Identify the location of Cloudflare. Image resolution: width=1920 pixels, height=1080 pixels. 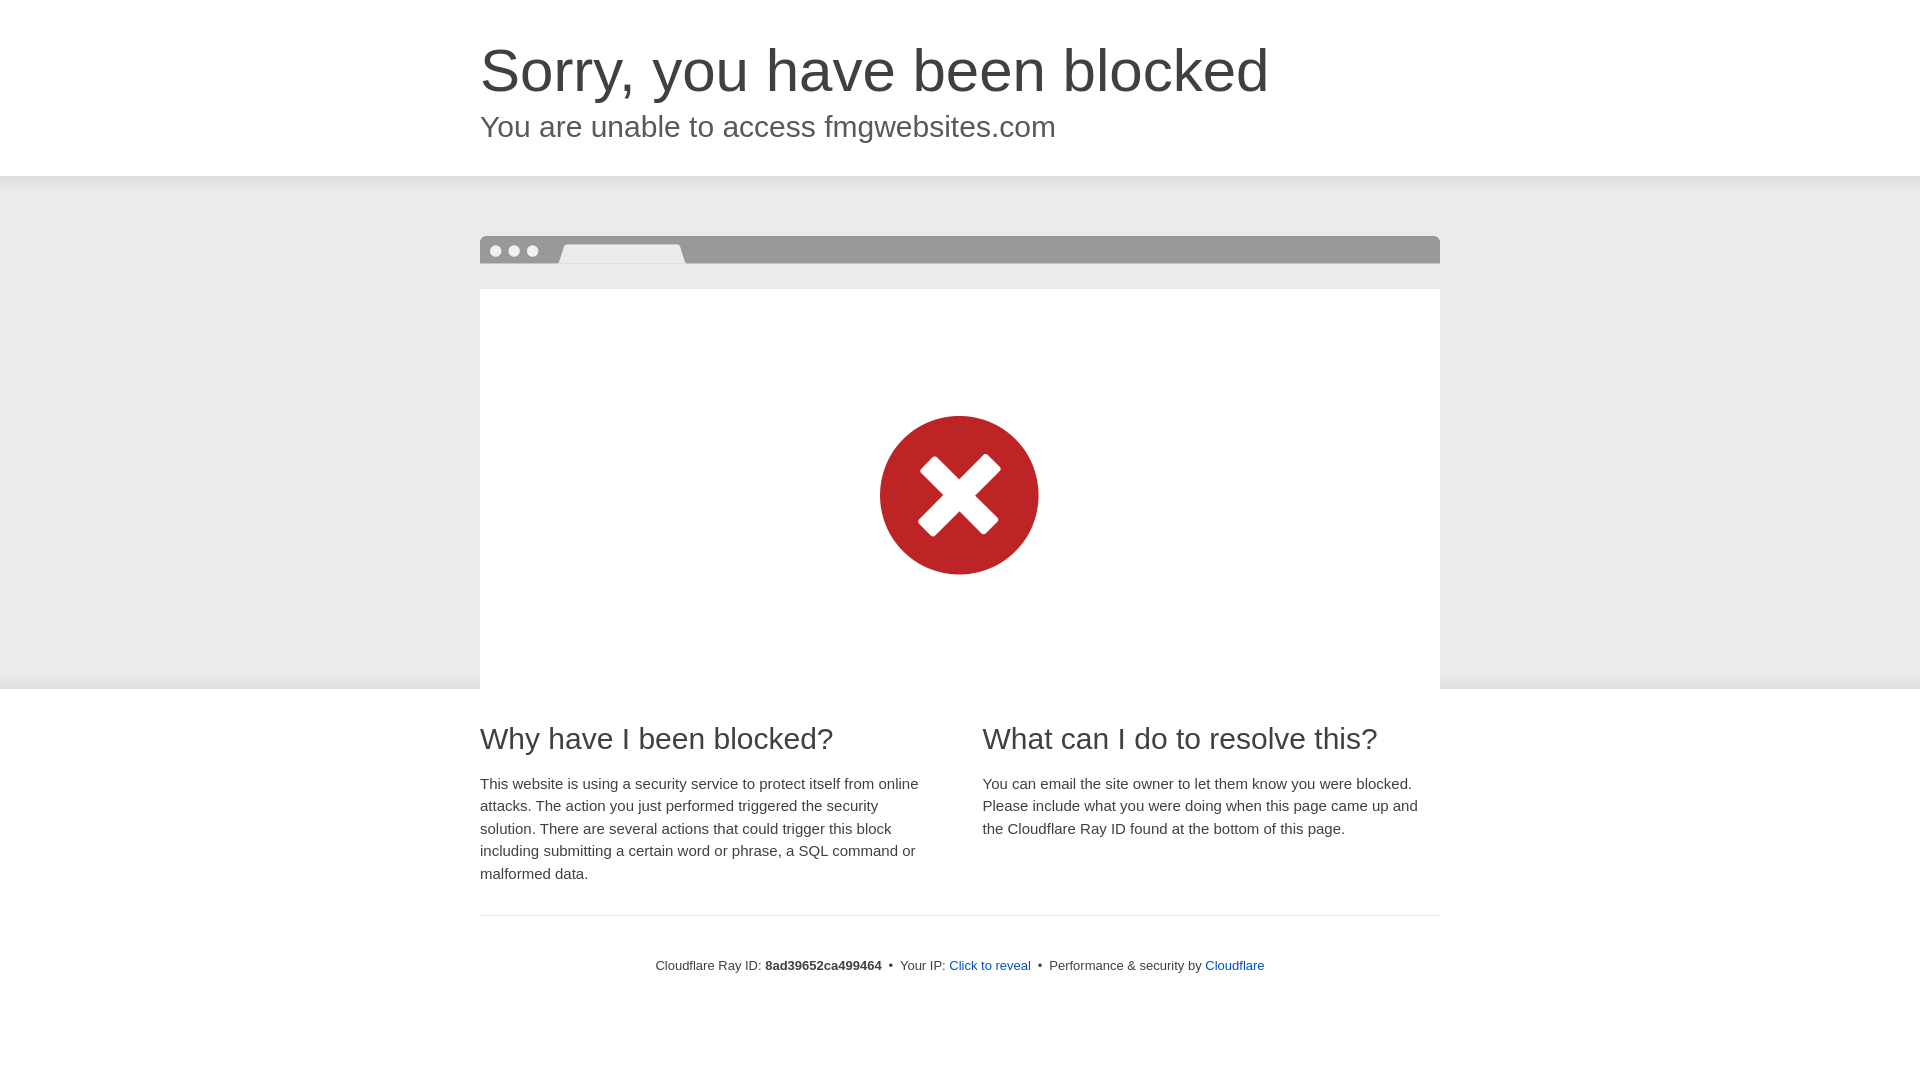
(1234, 965).